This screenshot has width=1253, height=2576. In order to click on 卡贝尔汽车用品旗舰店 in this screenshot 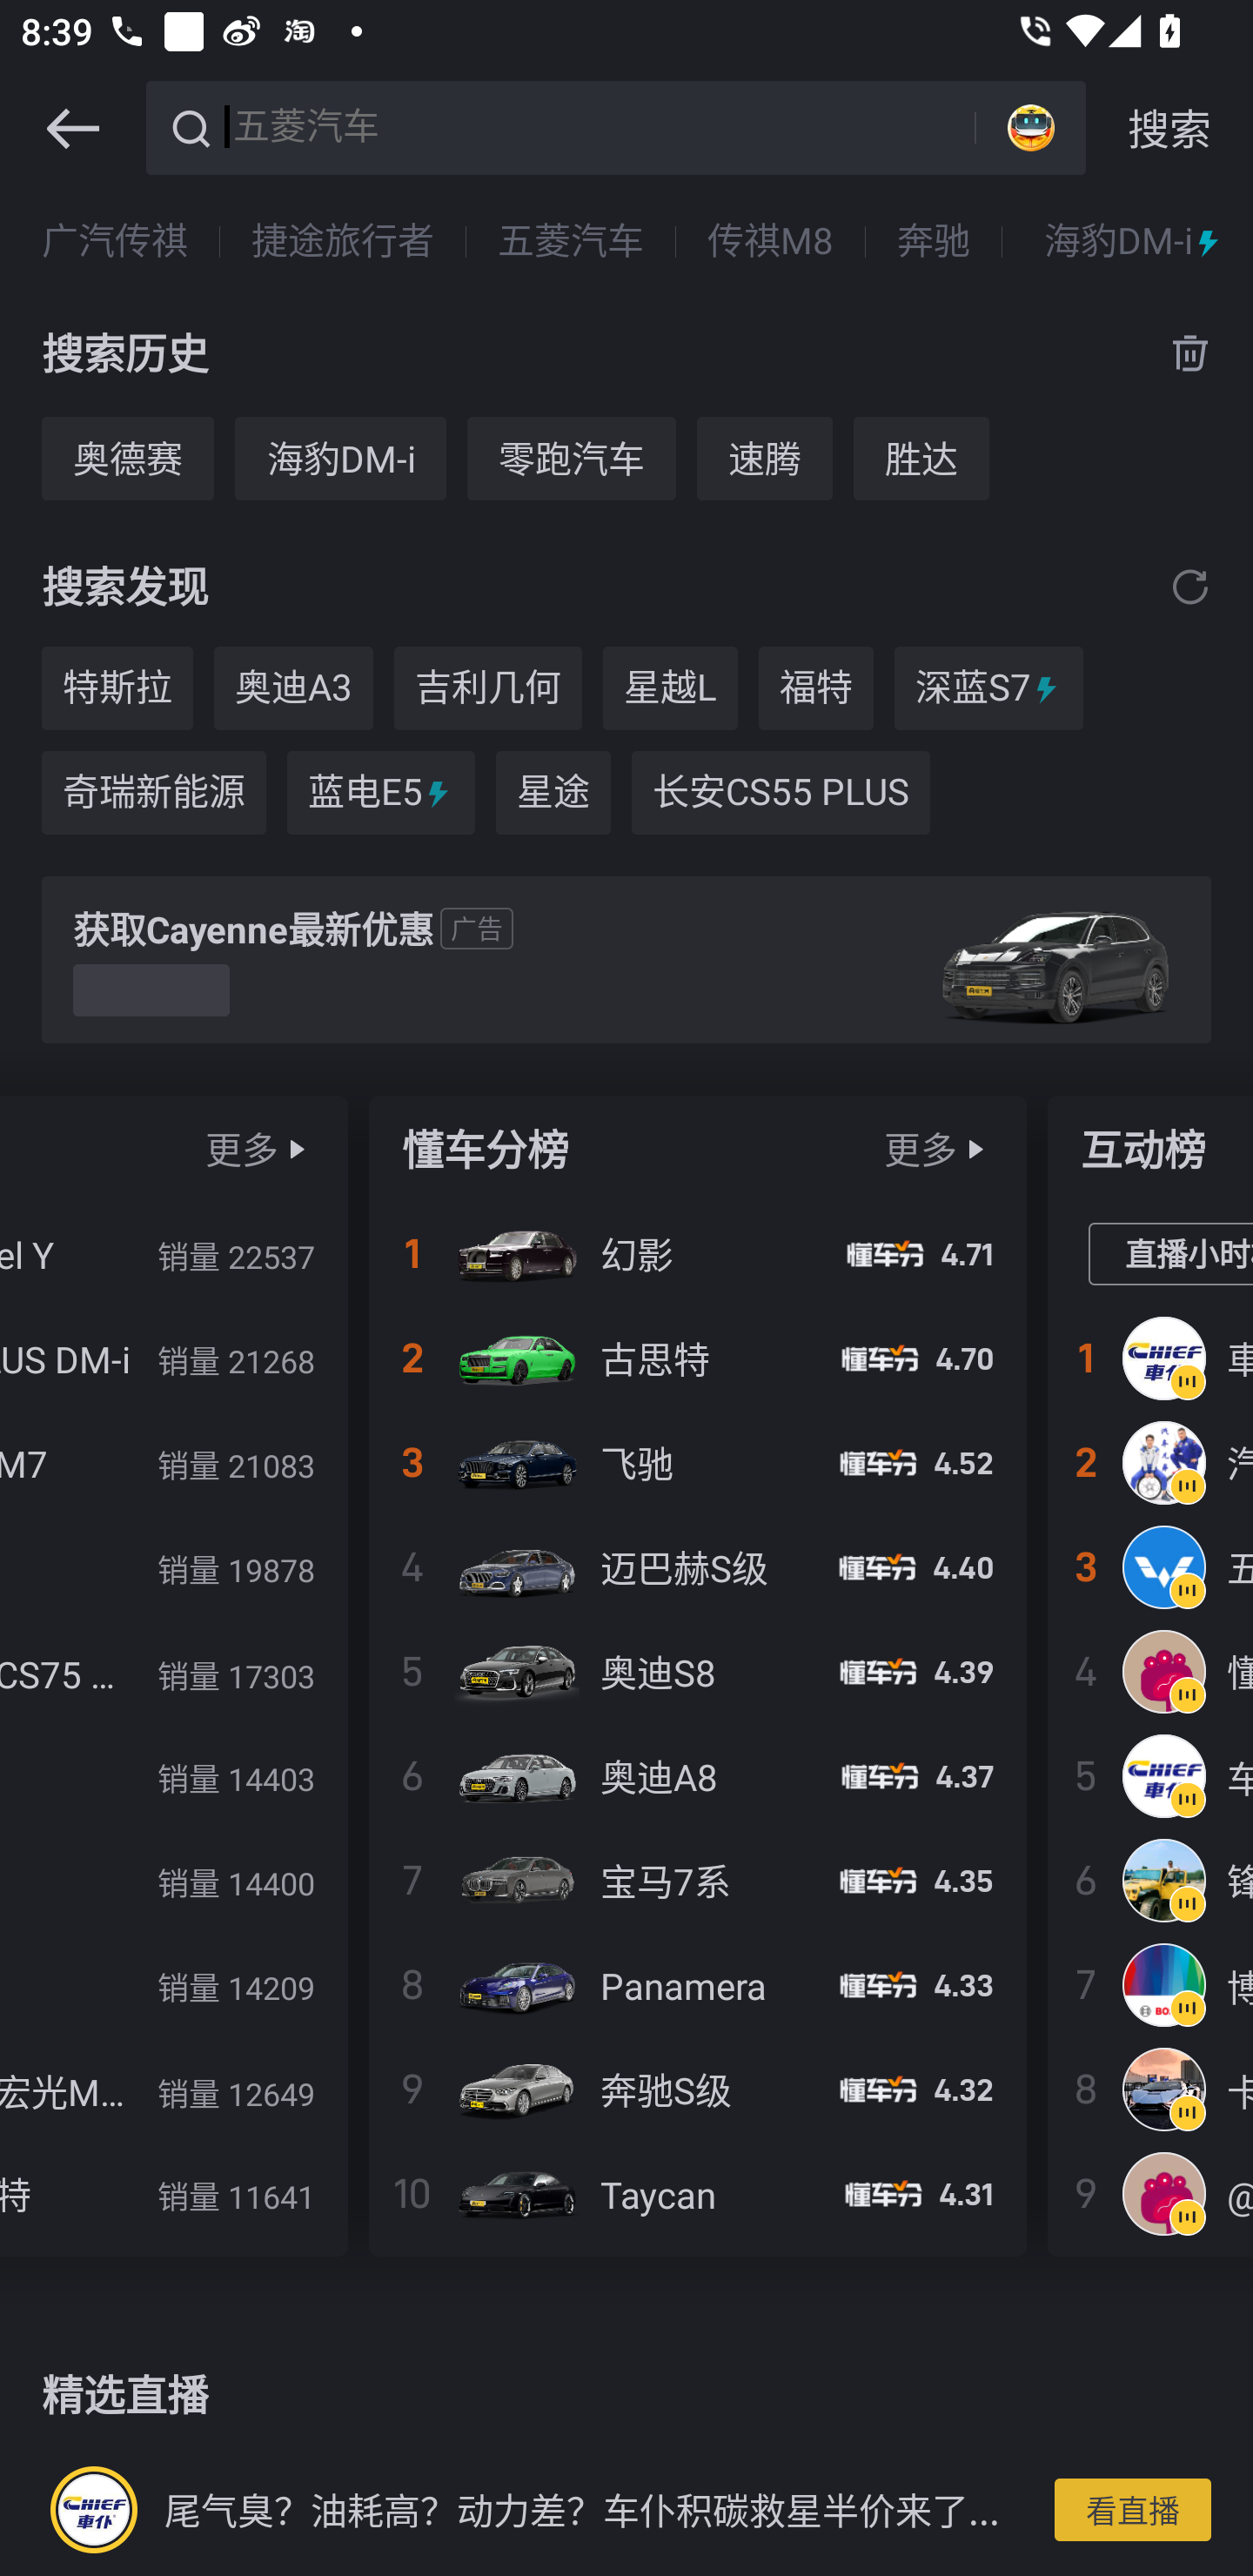, I will do `click(1151, 2089)`.